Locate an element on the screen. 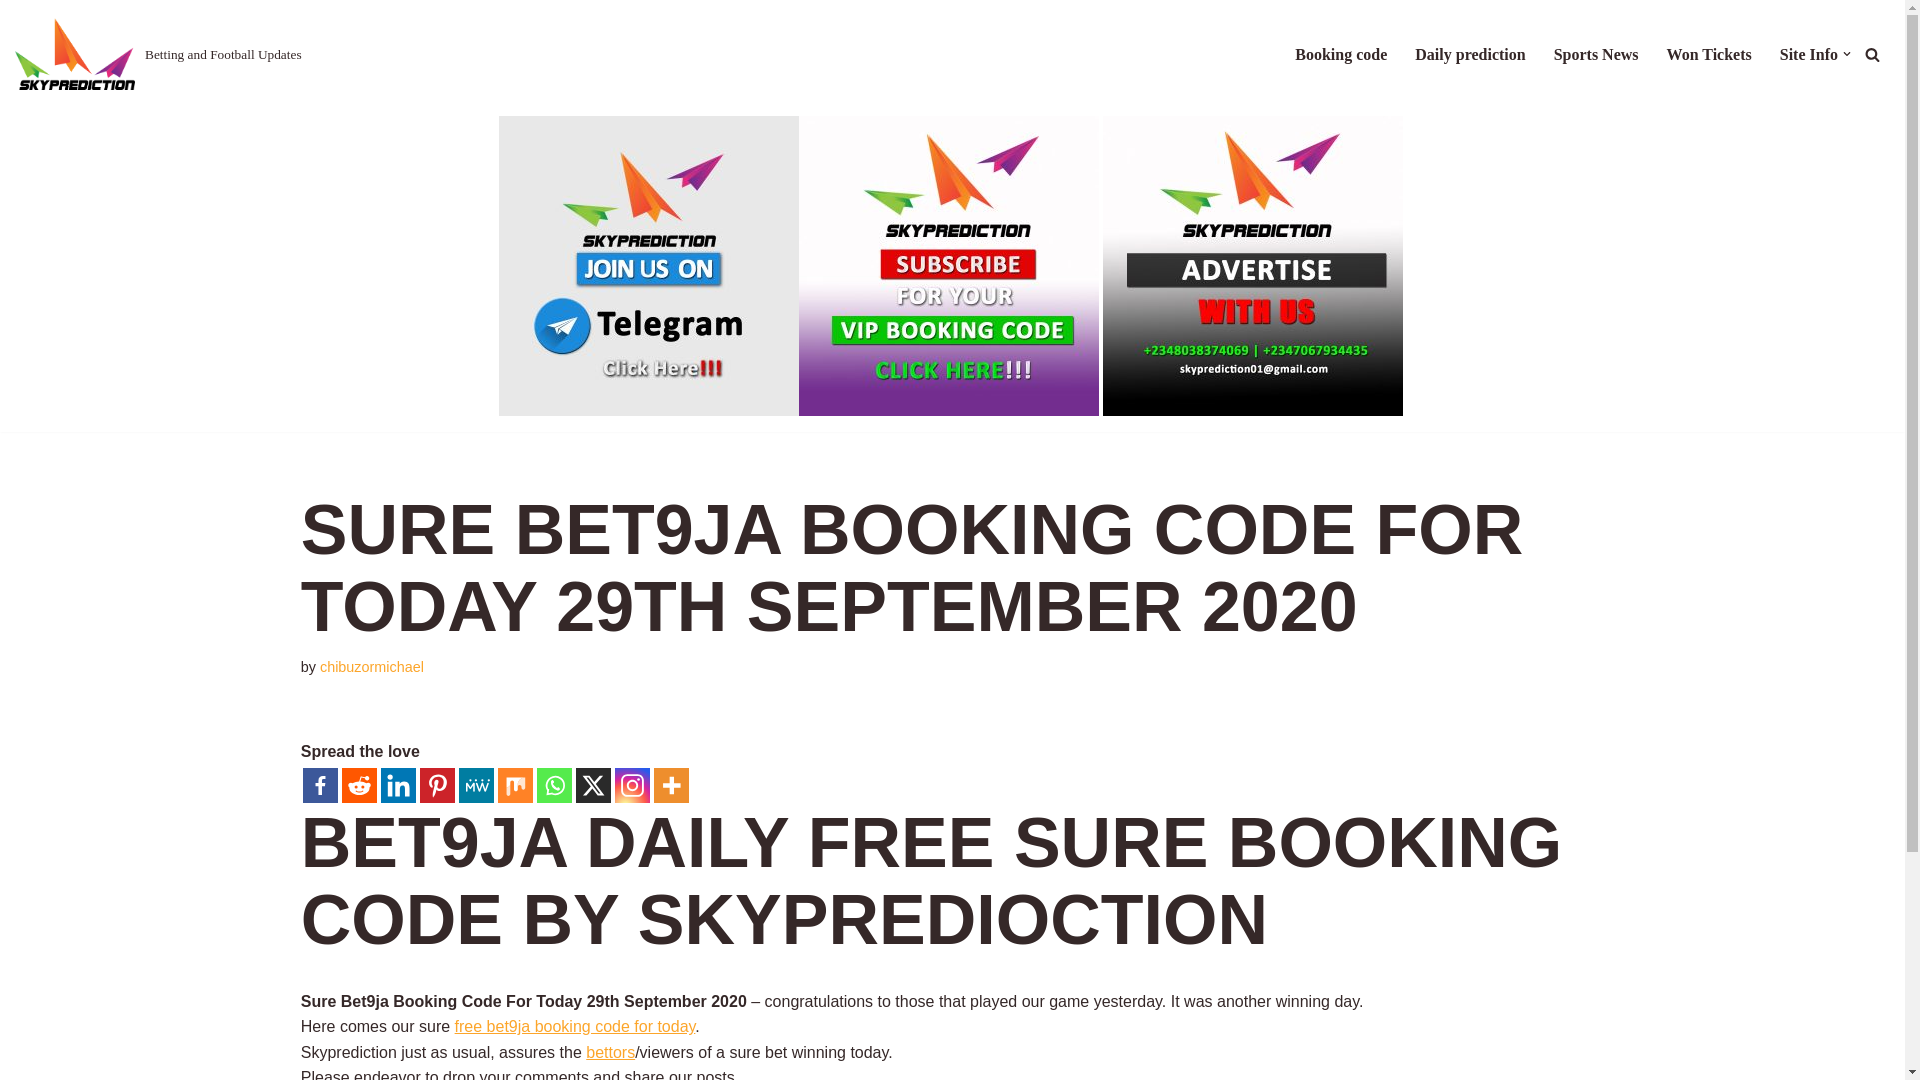  Skip to content is located at coordinates (15, 42).